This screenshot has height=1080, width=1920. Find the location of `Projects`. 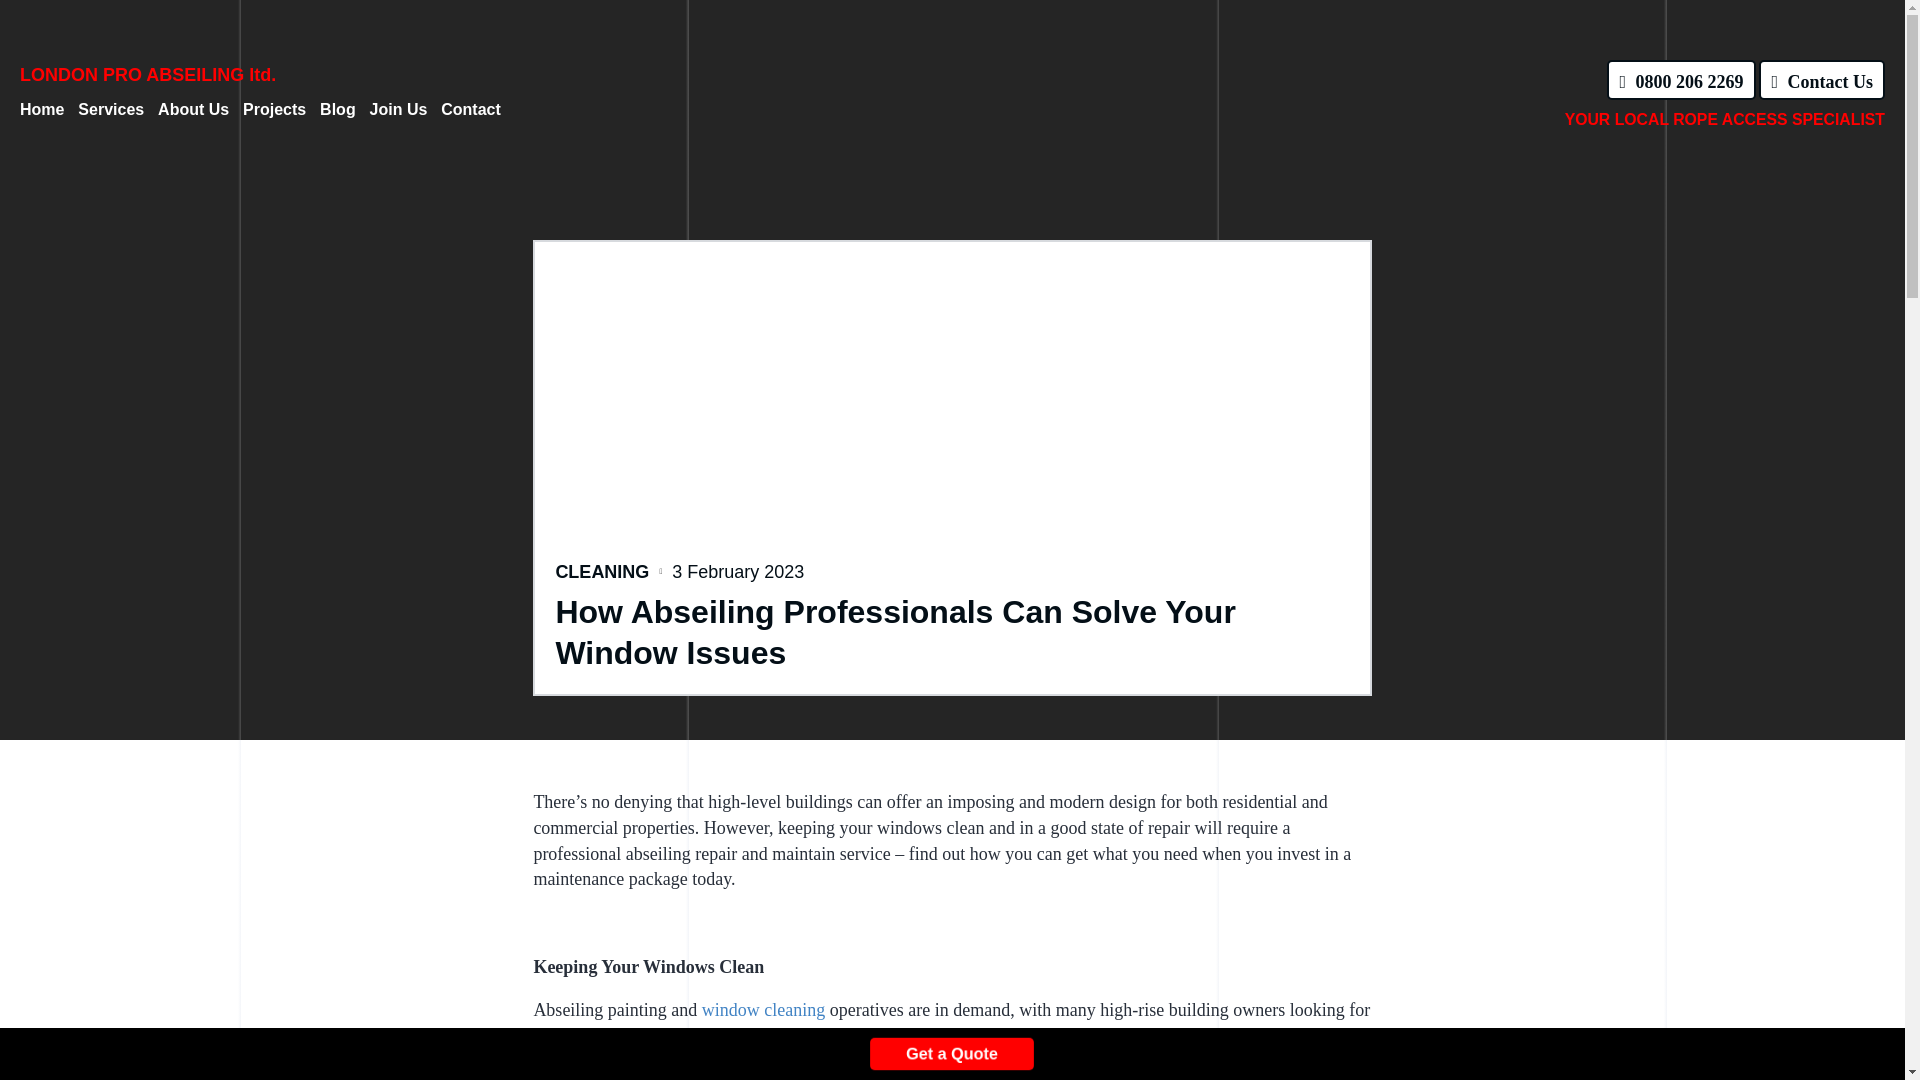

Projects is located at coordinates (274, 110).